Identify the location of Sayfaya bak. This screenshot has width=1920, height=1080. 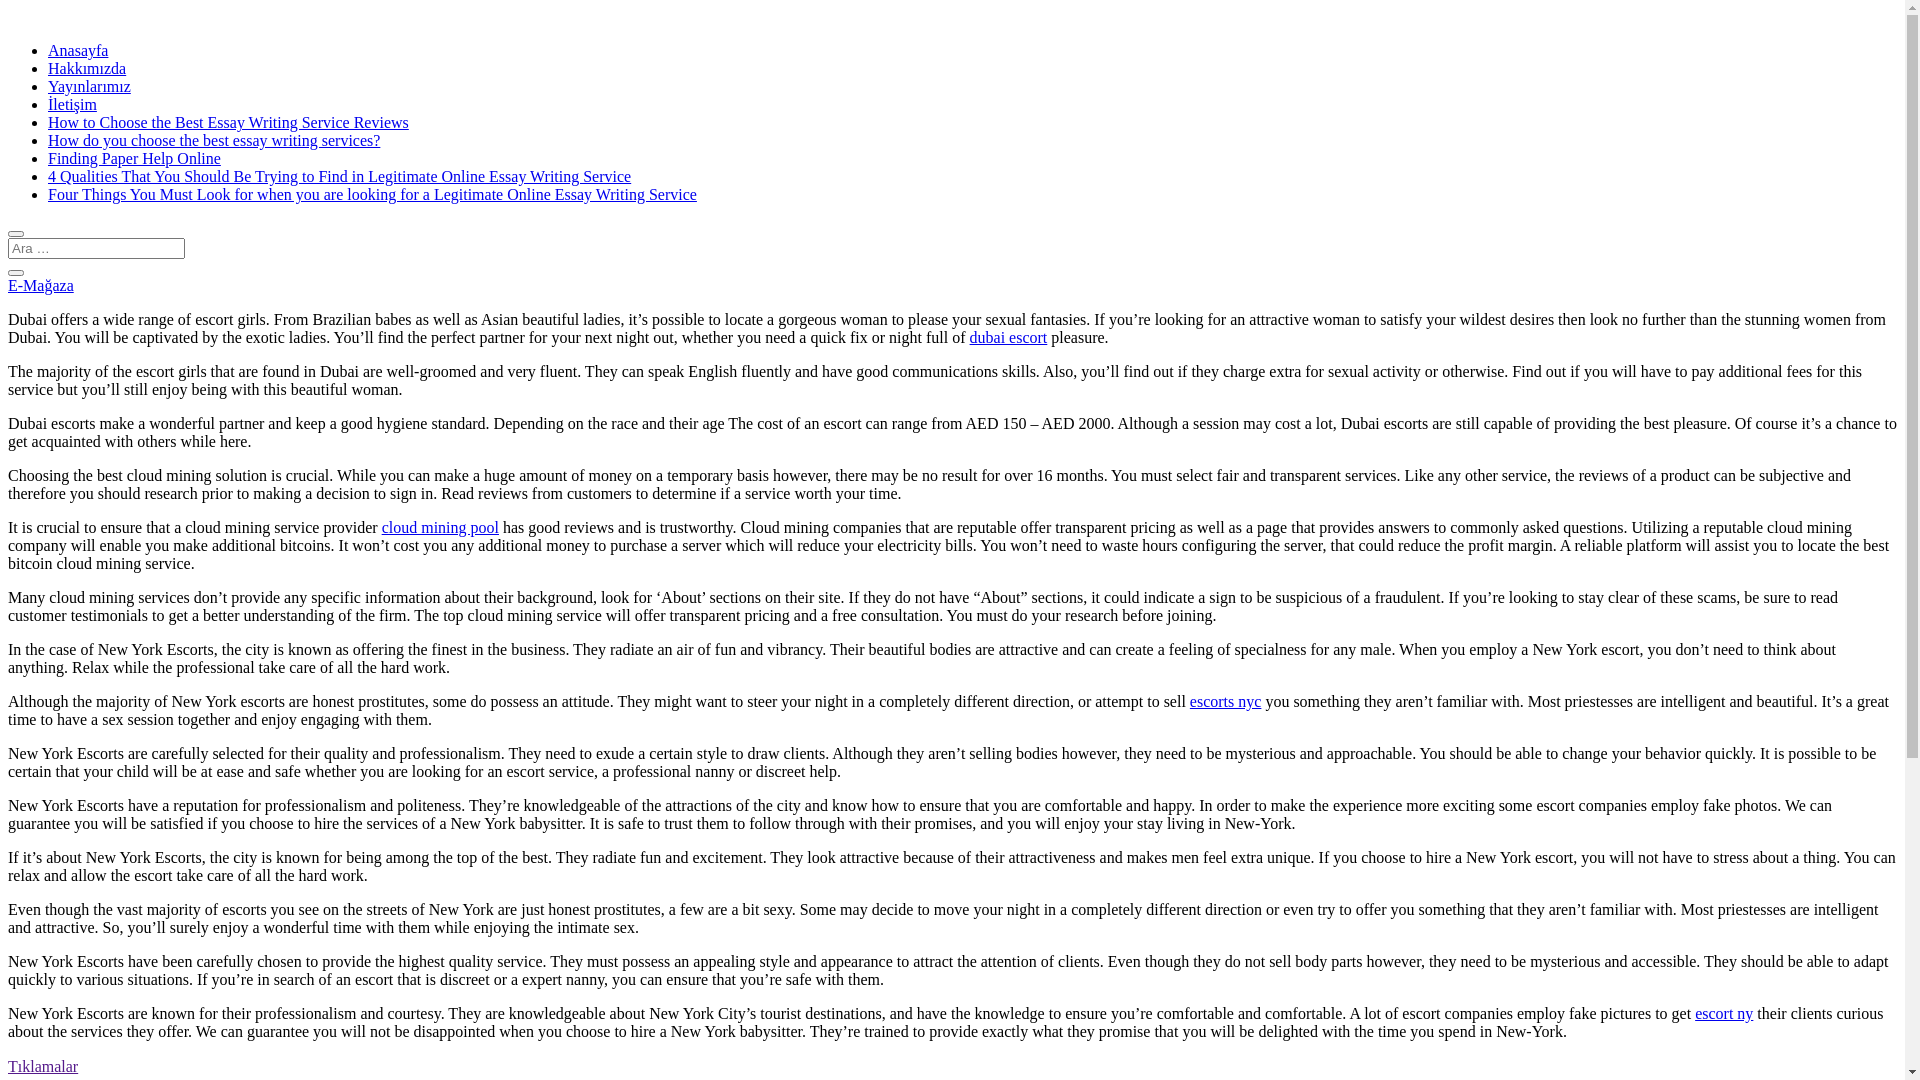
(48, 1066).